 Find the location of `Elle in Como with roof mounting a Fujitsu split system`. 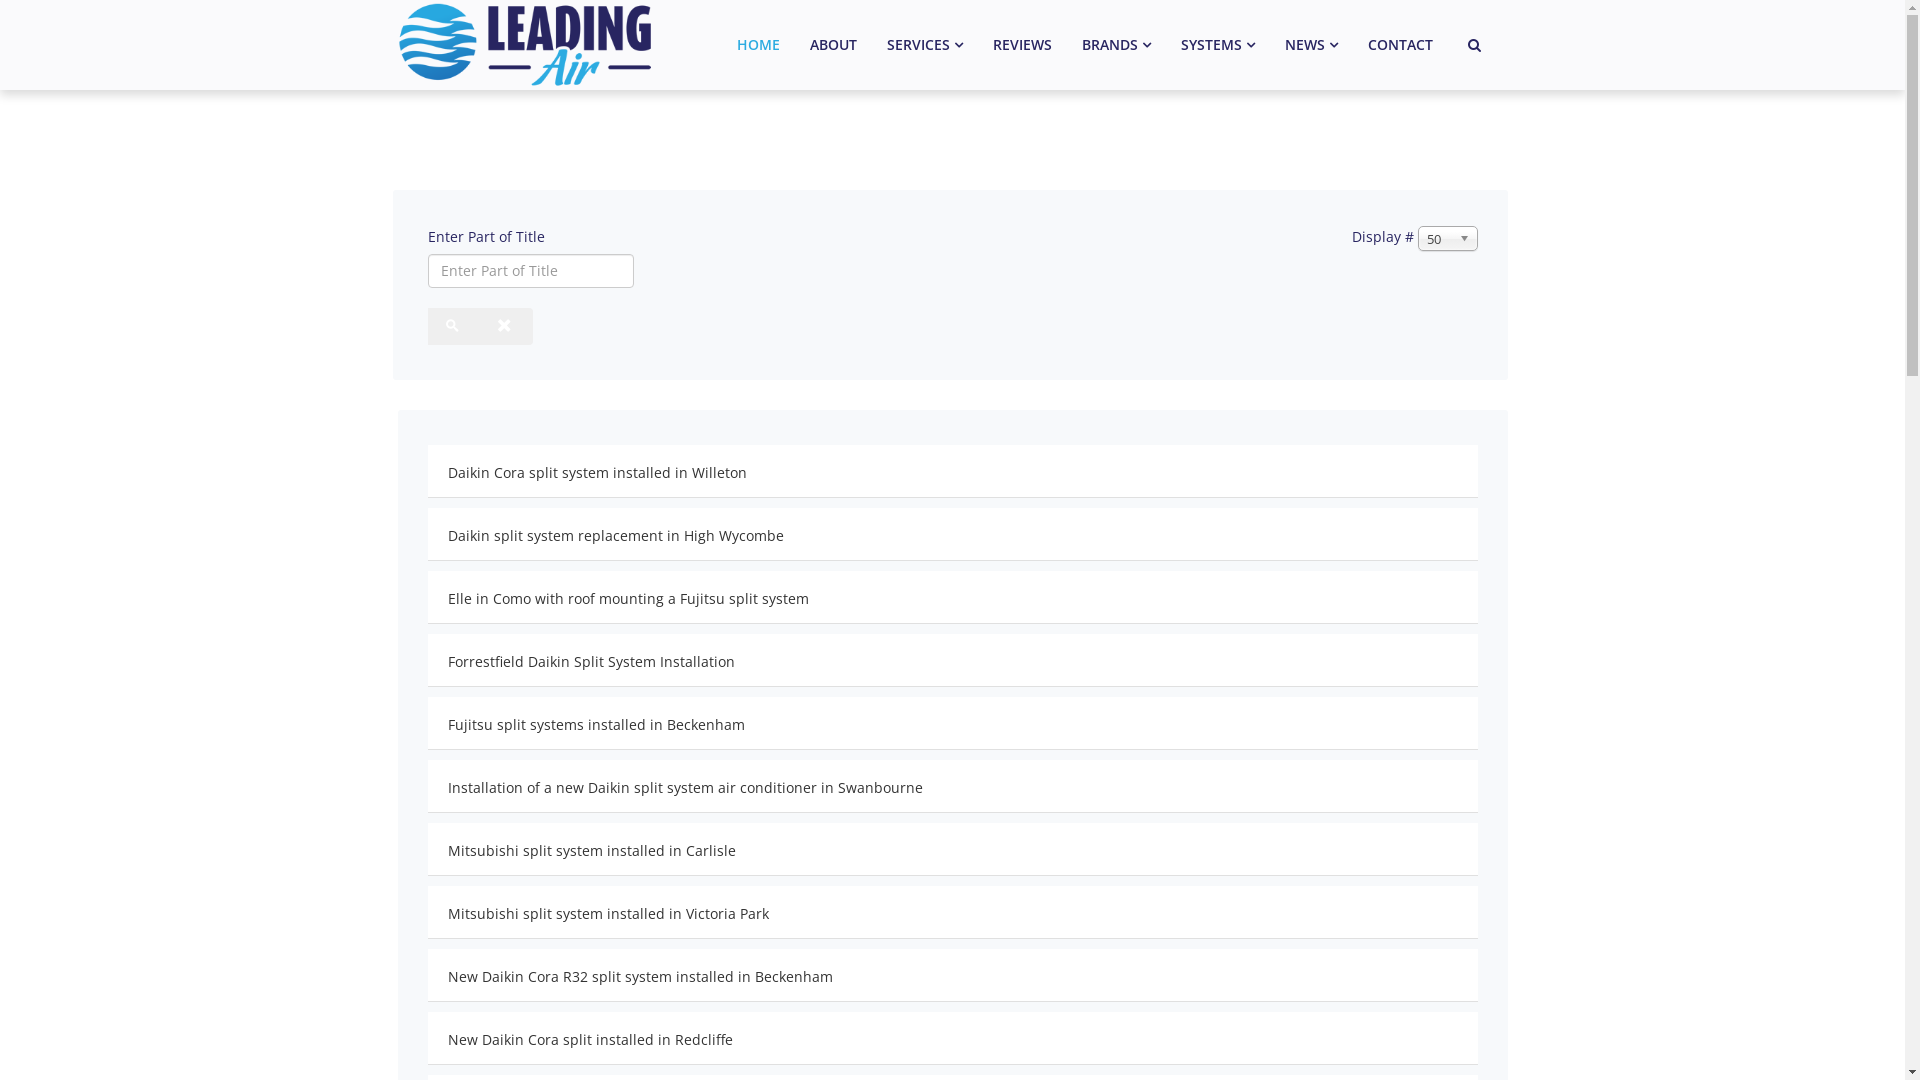

Elle in Como with roof mounting a Fujitsu split system is located at coordinates (628, 598).